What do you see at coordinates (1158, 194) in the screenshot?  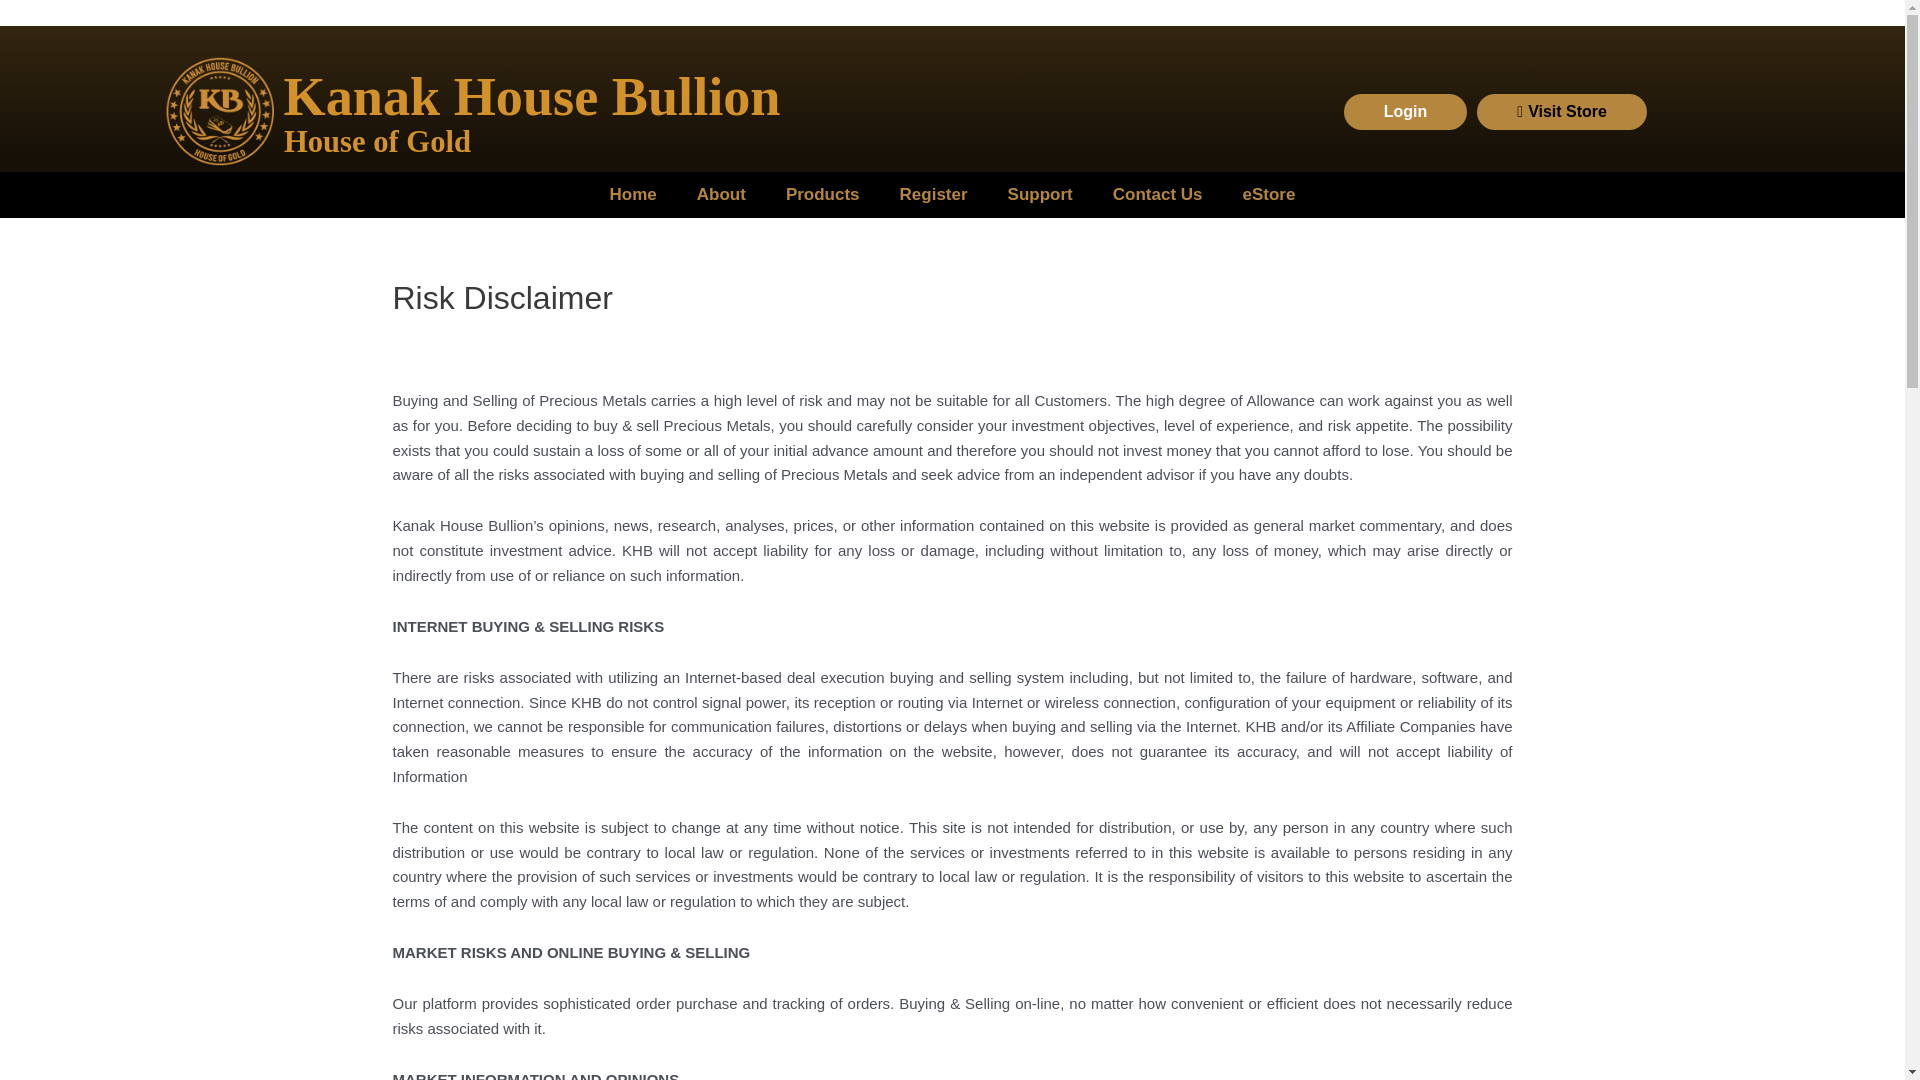 I see `Contact Us` at bounding box center [1158, 194].